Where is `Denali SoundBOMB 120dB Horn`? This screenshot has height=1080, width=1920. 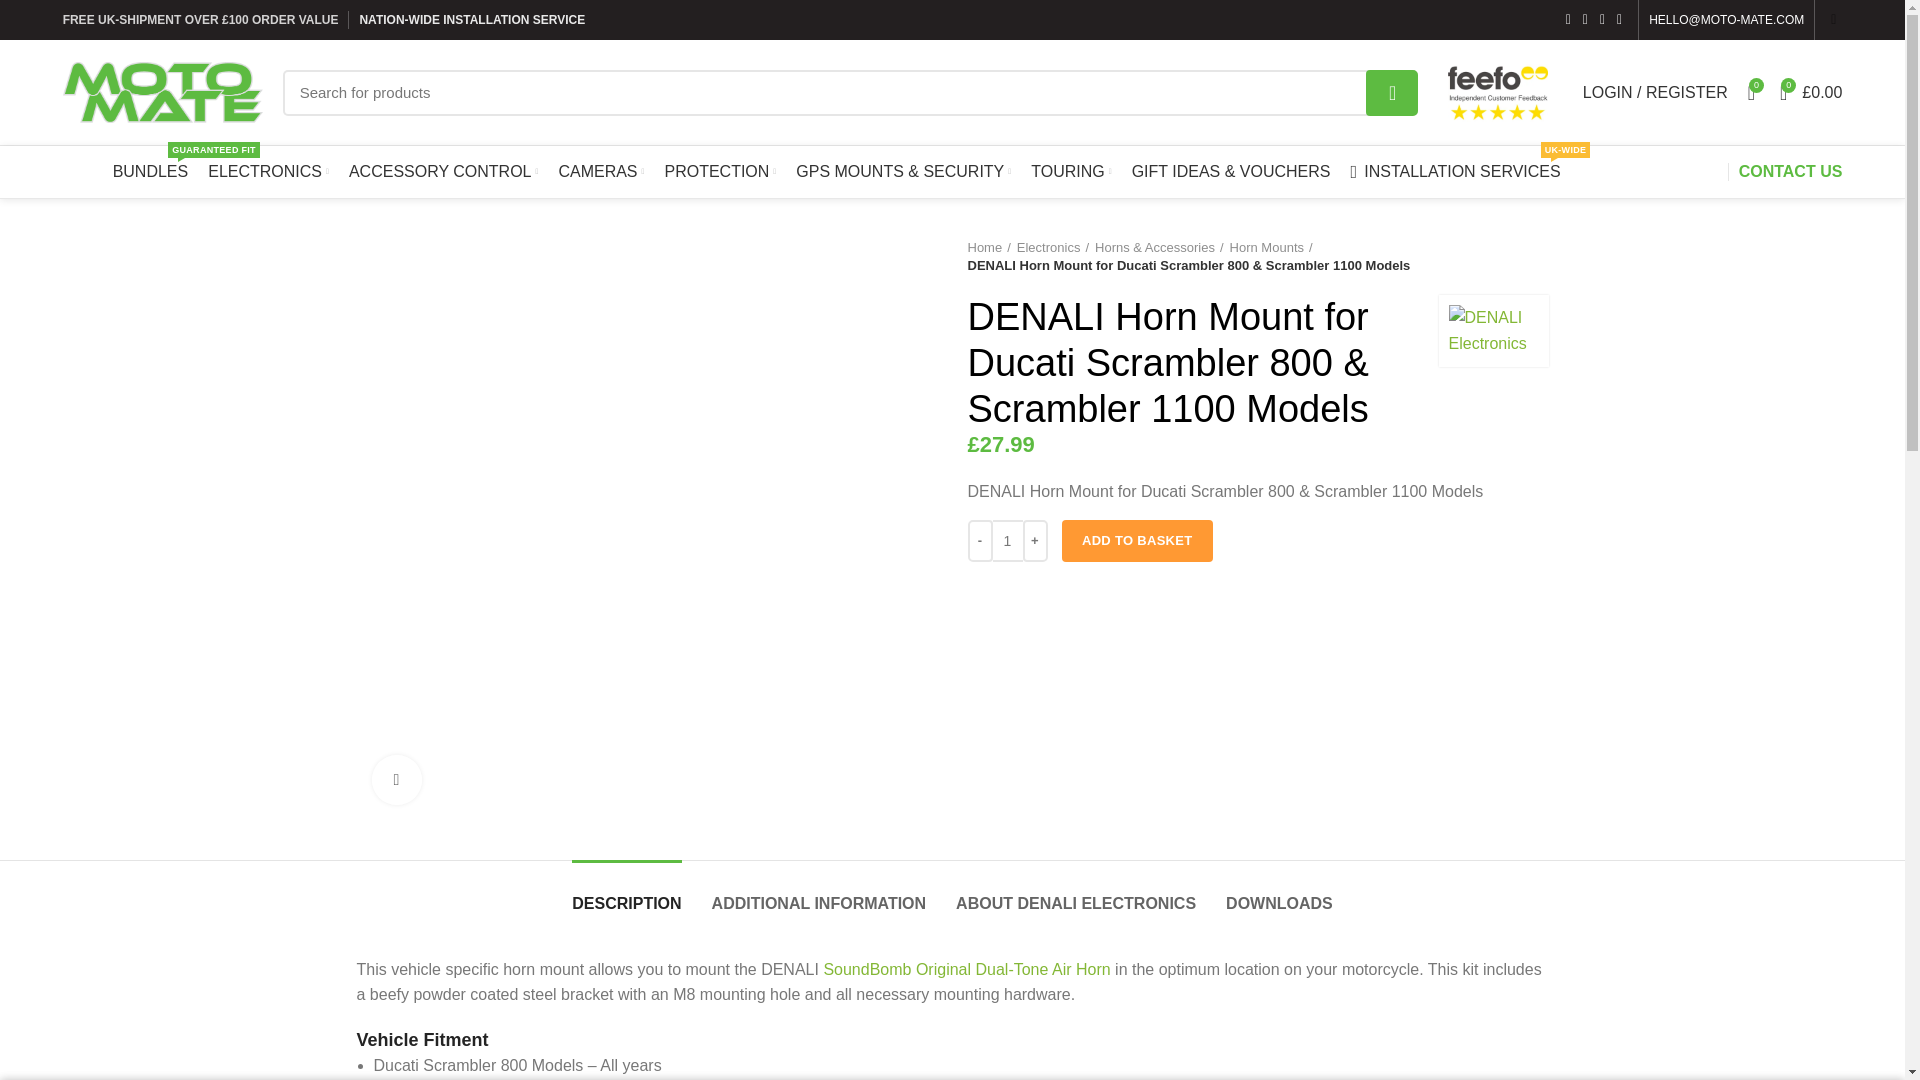 Denali SoundBOMB 120dB Horn is located at coordinates (966, 970).